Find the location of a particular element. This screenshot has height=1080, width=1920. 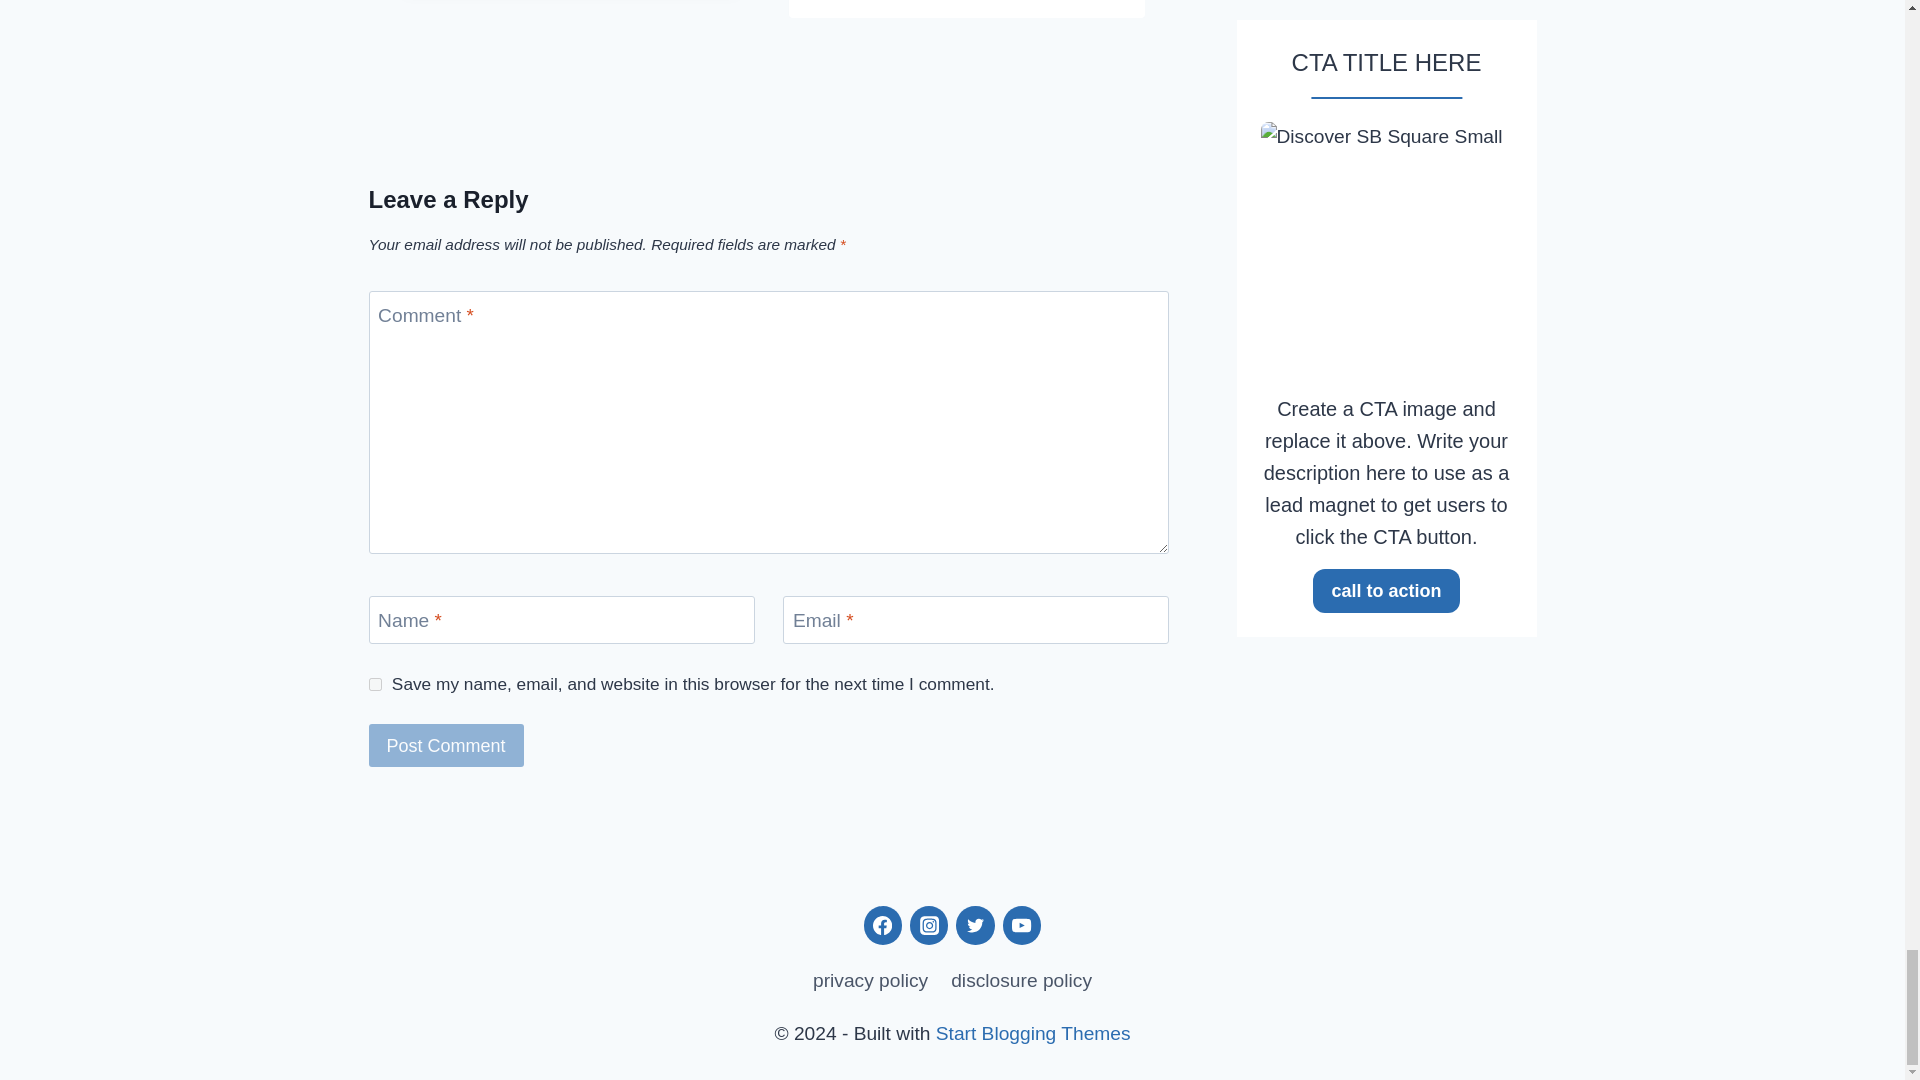

privacy policy is located at coordinates (869, 982).